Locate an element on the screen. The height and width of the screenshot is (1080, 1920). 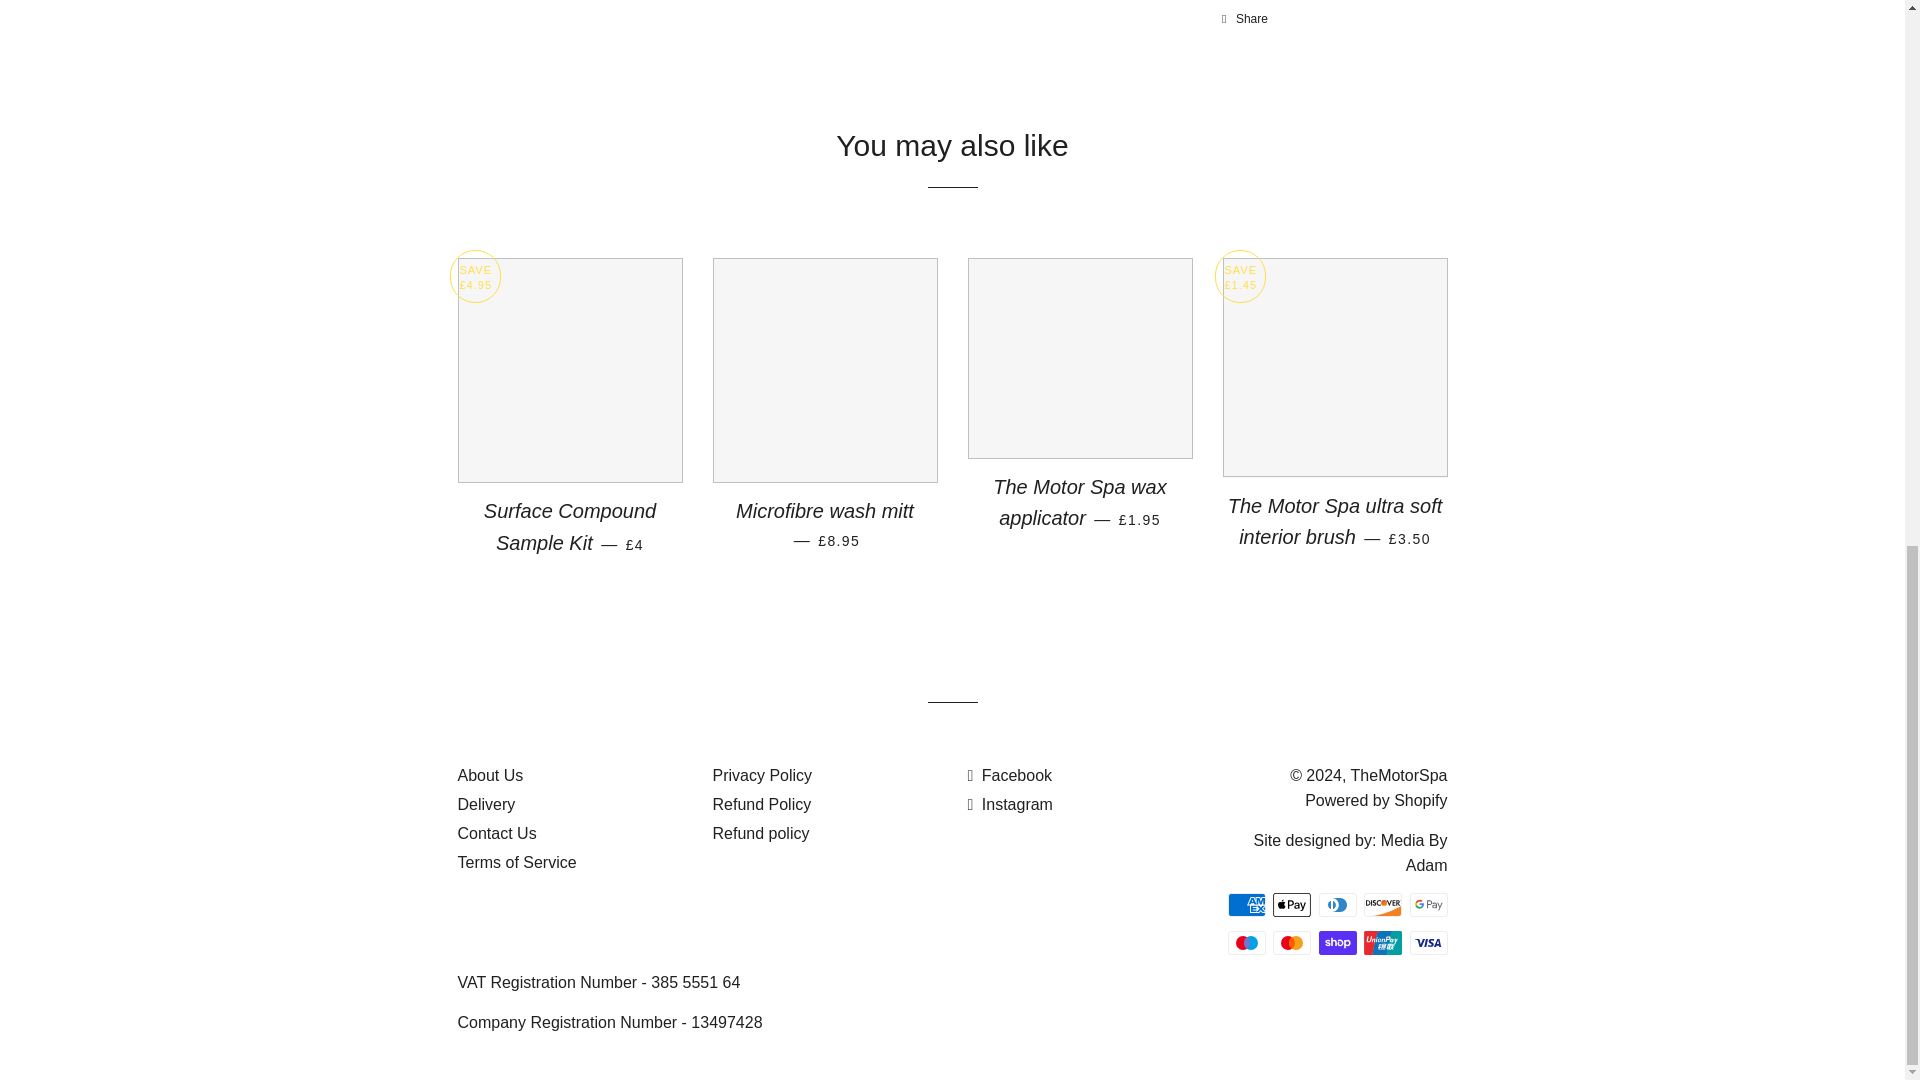
American Express is located at coordinates (1246, 904).